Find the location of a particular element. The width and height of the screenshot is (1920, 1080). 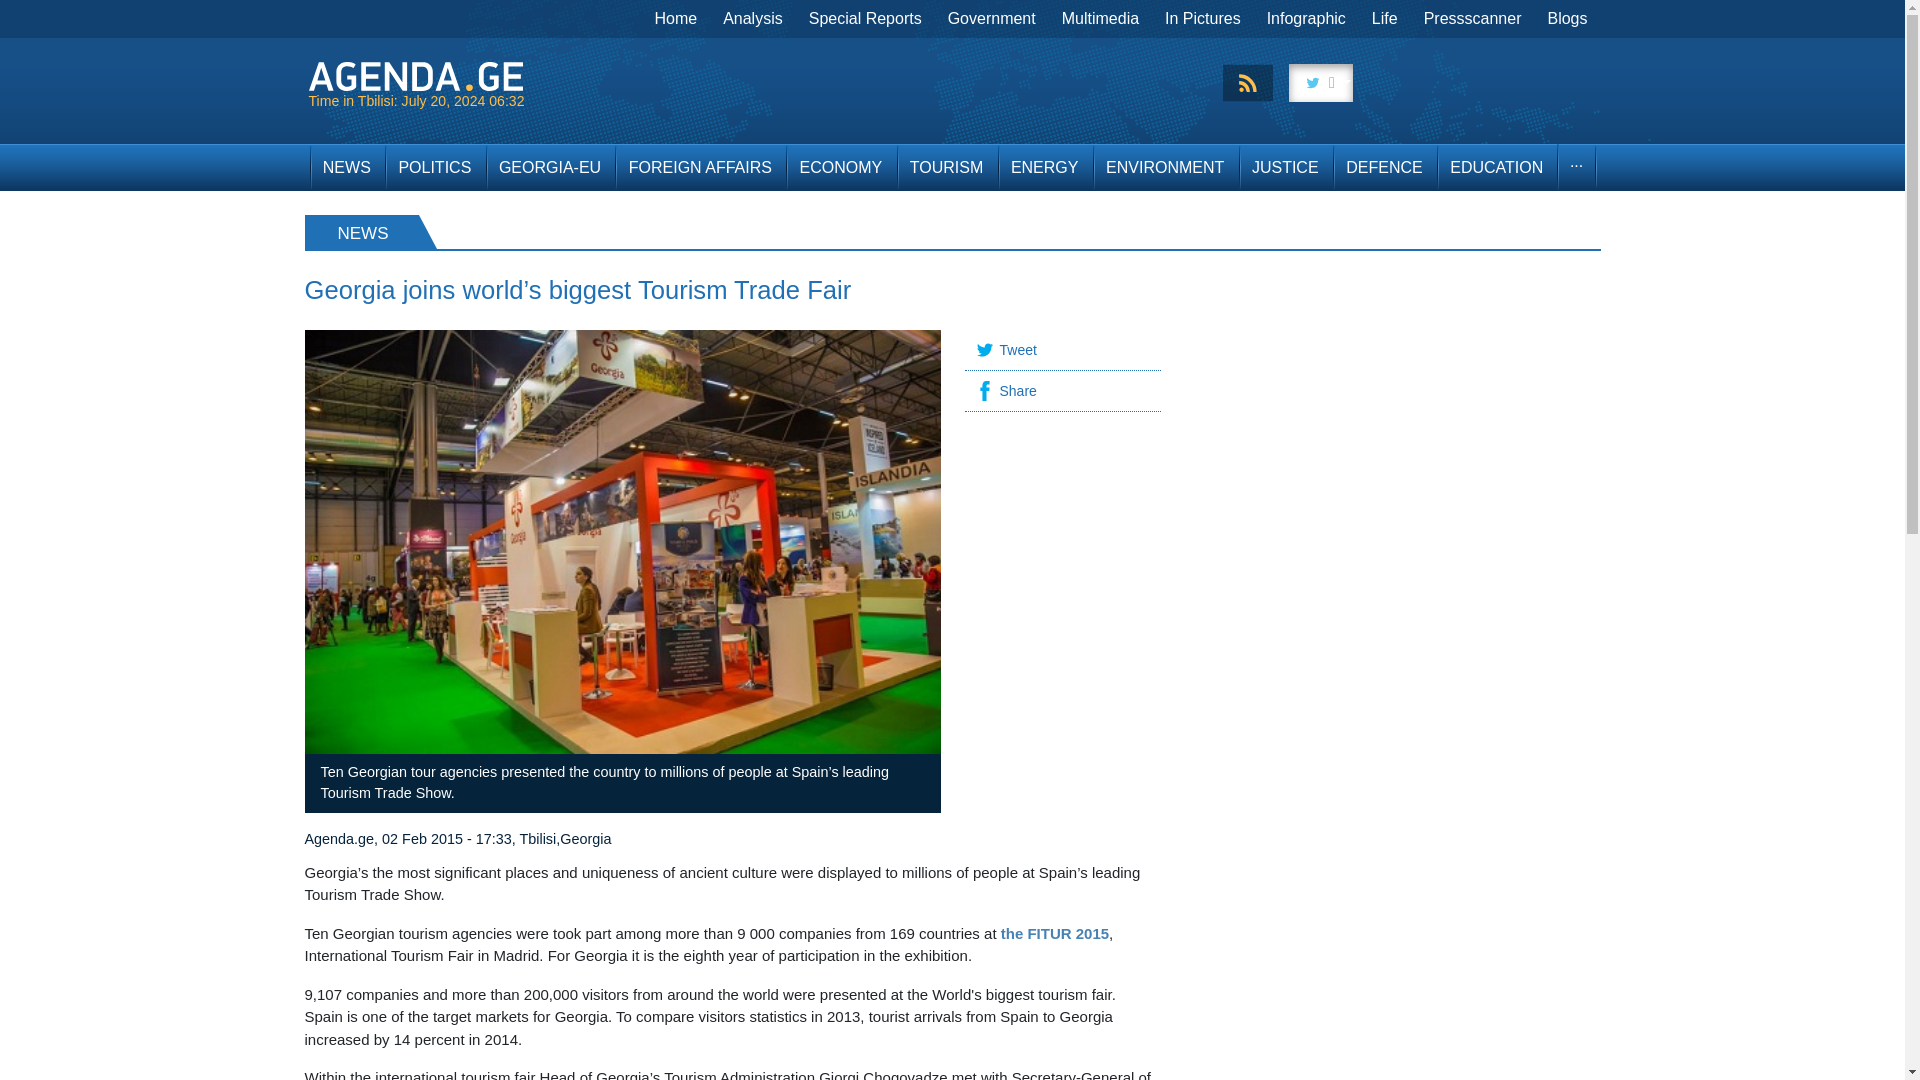

NEWS is located at coordinates (346, 167).